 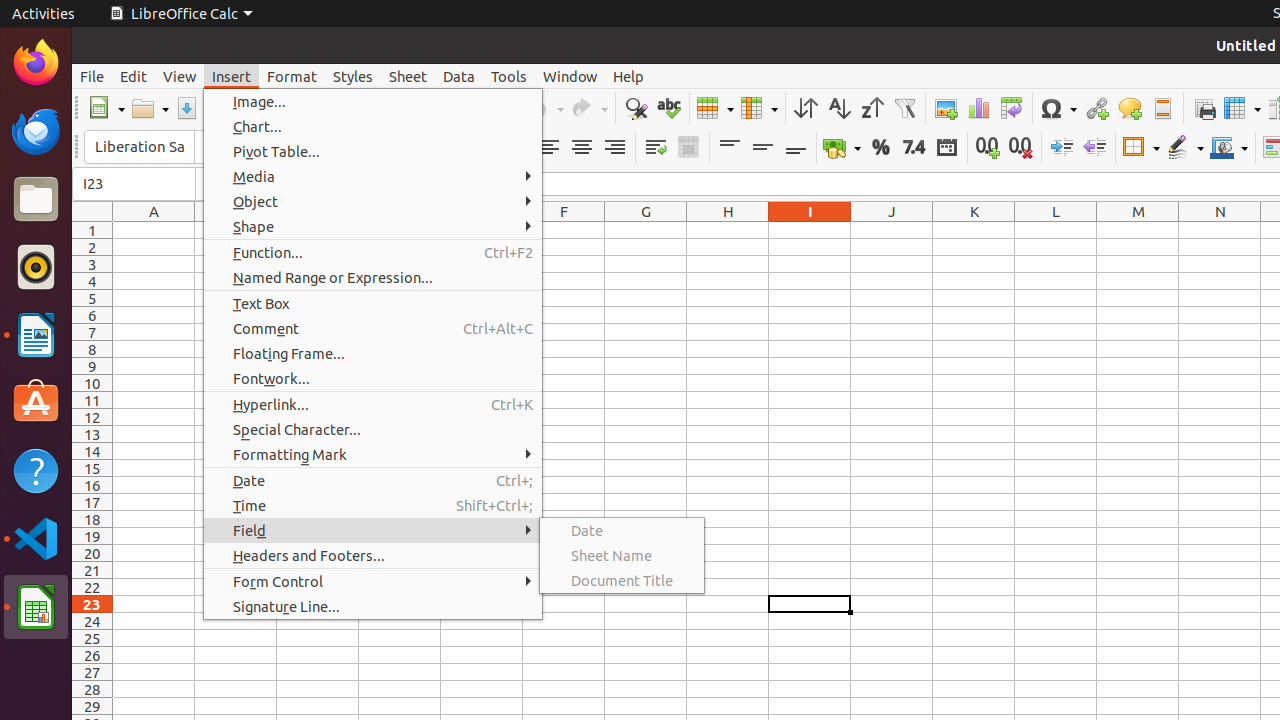 I want to click on M1, so click(x=1138, y=230).